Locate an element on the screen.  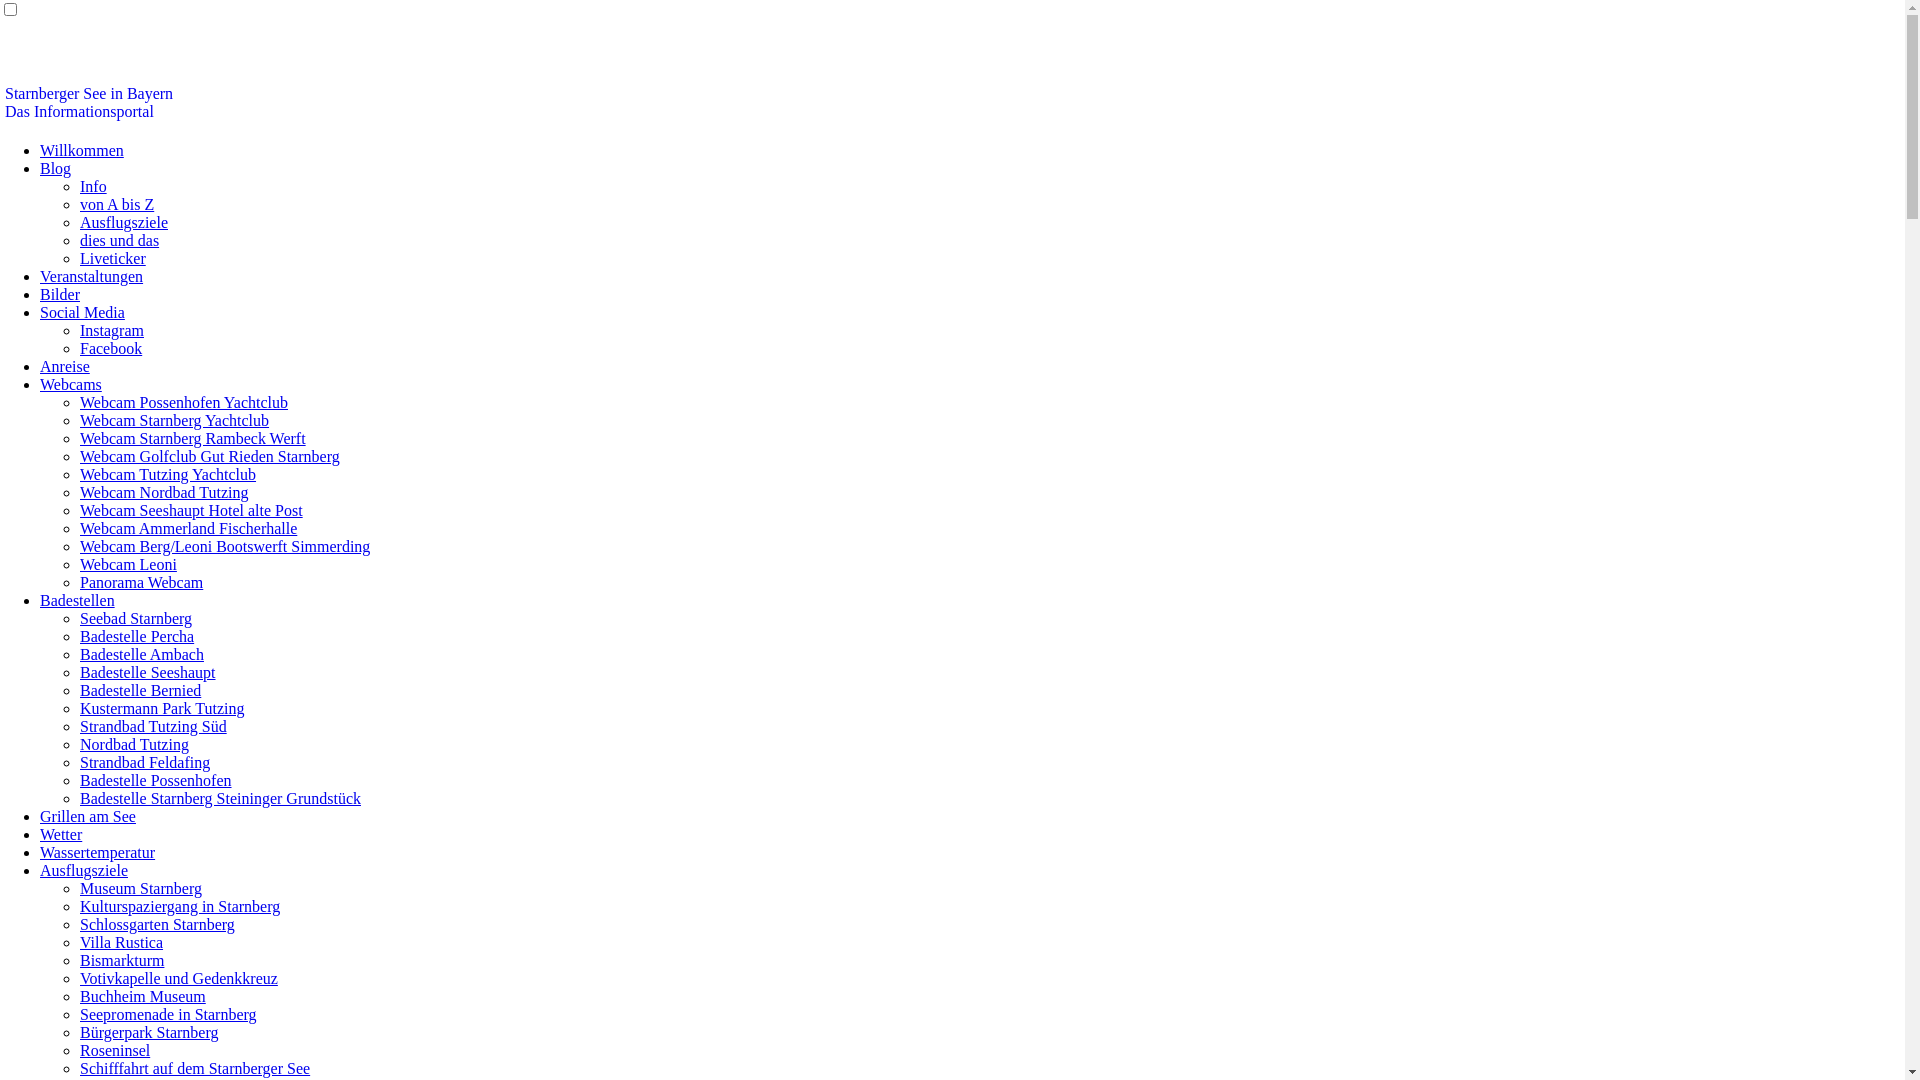
Webcam Leoni is located at coordinates (128, 564).